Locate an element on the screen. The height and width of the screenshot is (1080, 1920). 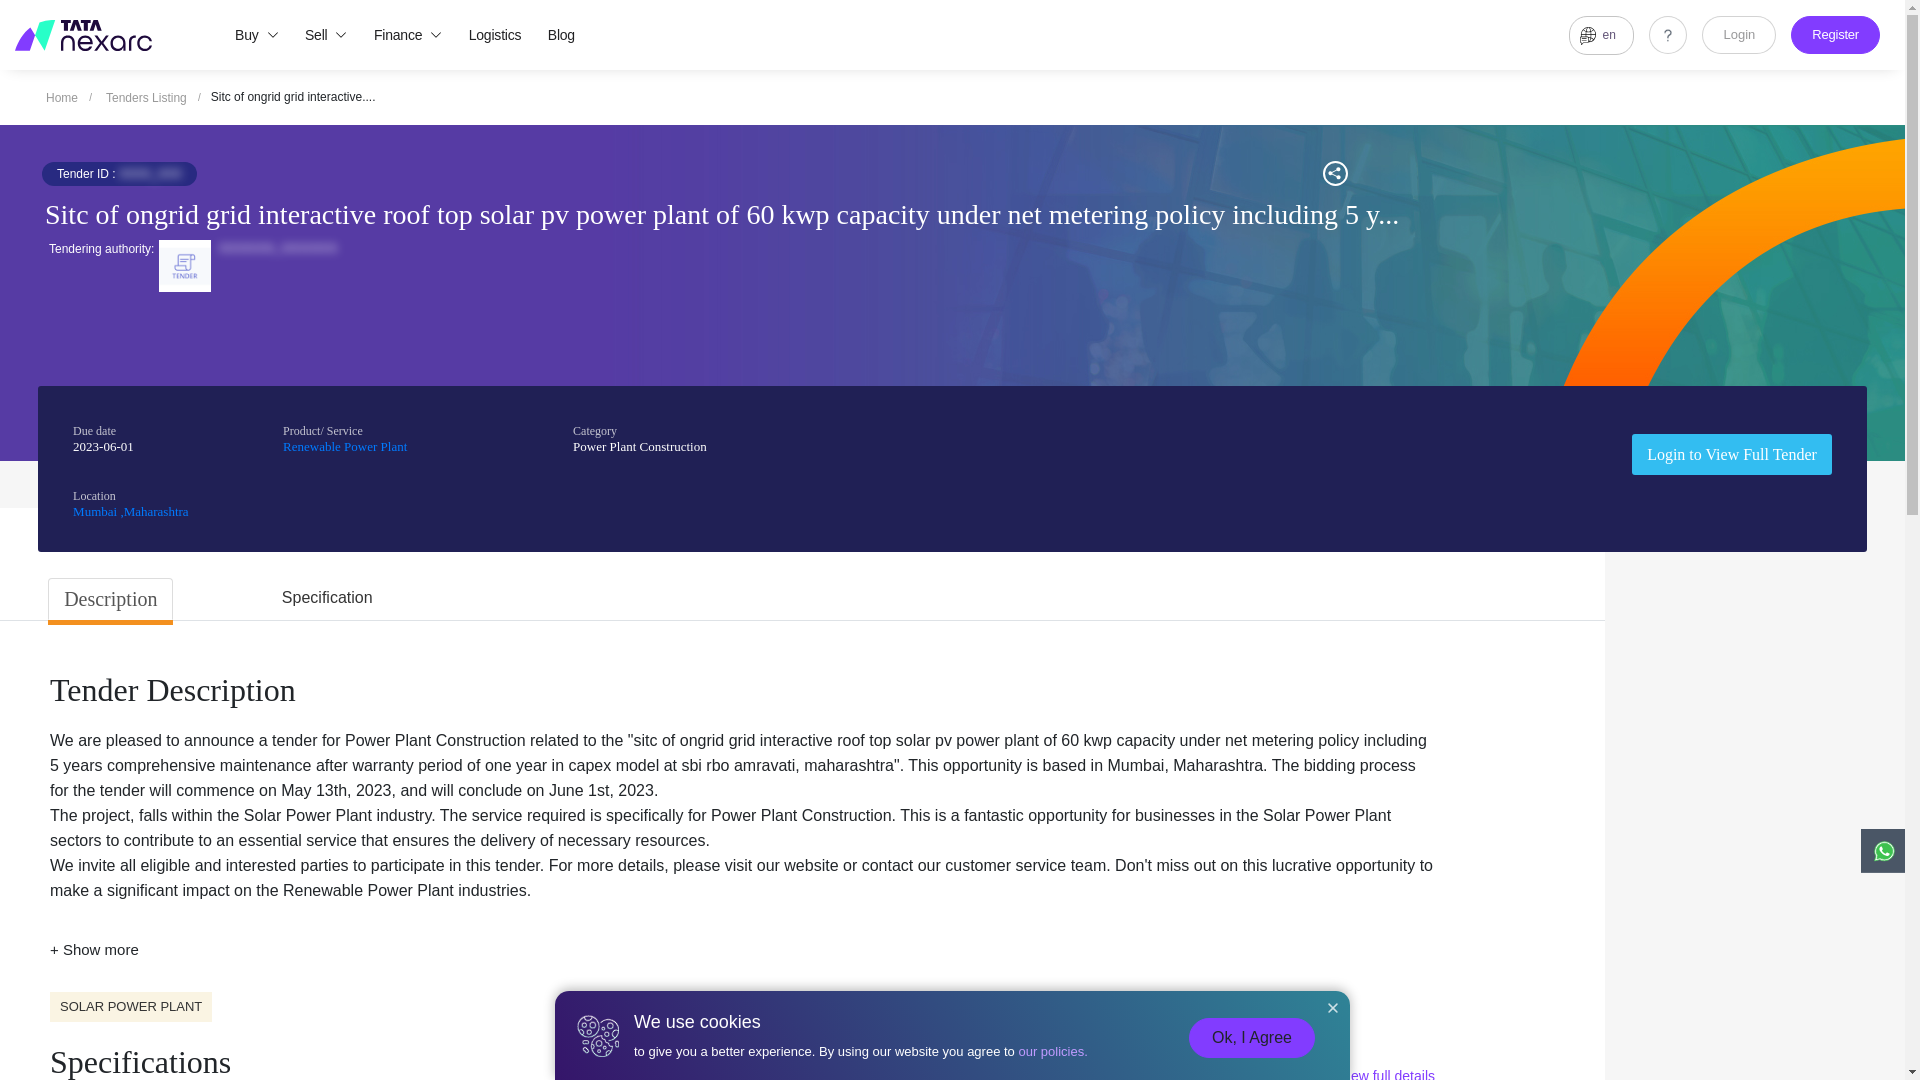
en is located at coordinates (1600, 36).